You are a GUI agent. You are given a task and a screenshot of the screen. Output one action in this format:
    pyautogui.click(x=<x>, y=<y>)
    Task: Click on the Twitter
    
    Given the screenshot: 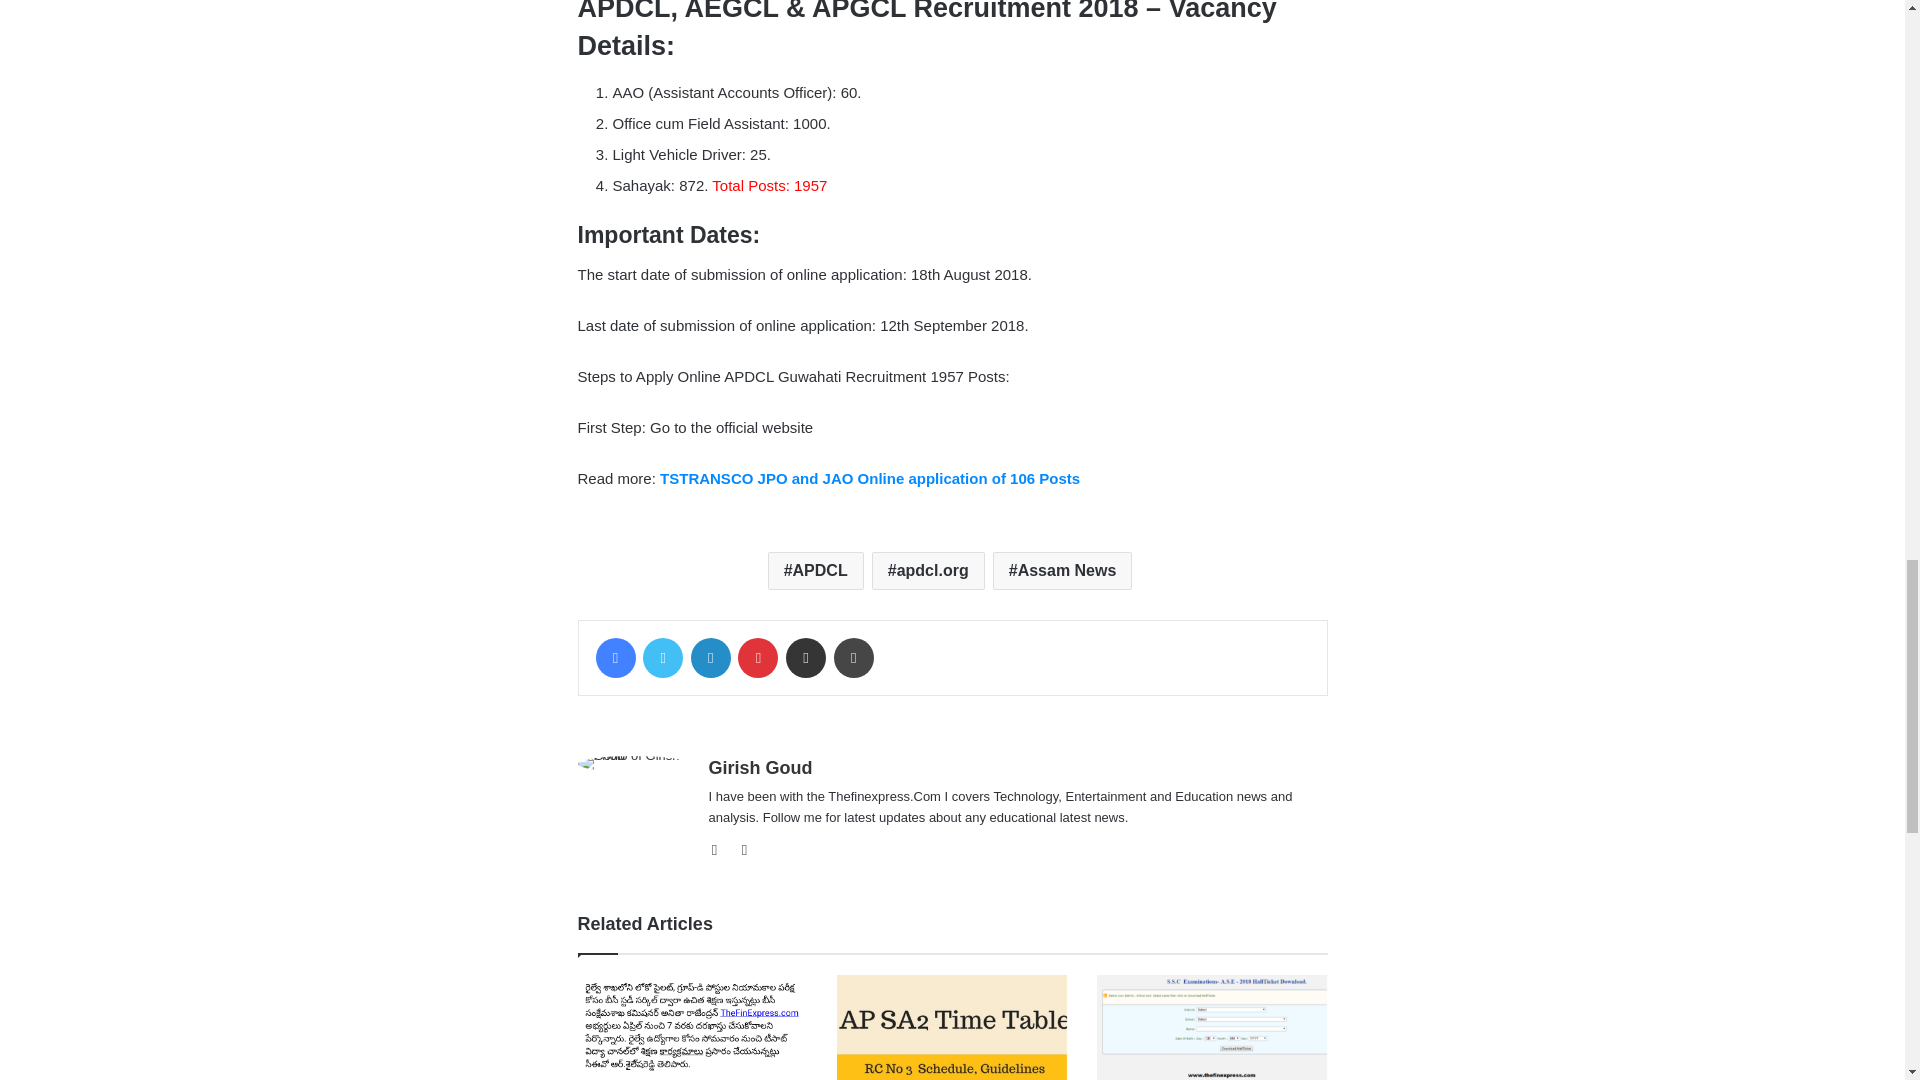 What is the action you would take?
    pyautogui.click(x=663, y=658)
    